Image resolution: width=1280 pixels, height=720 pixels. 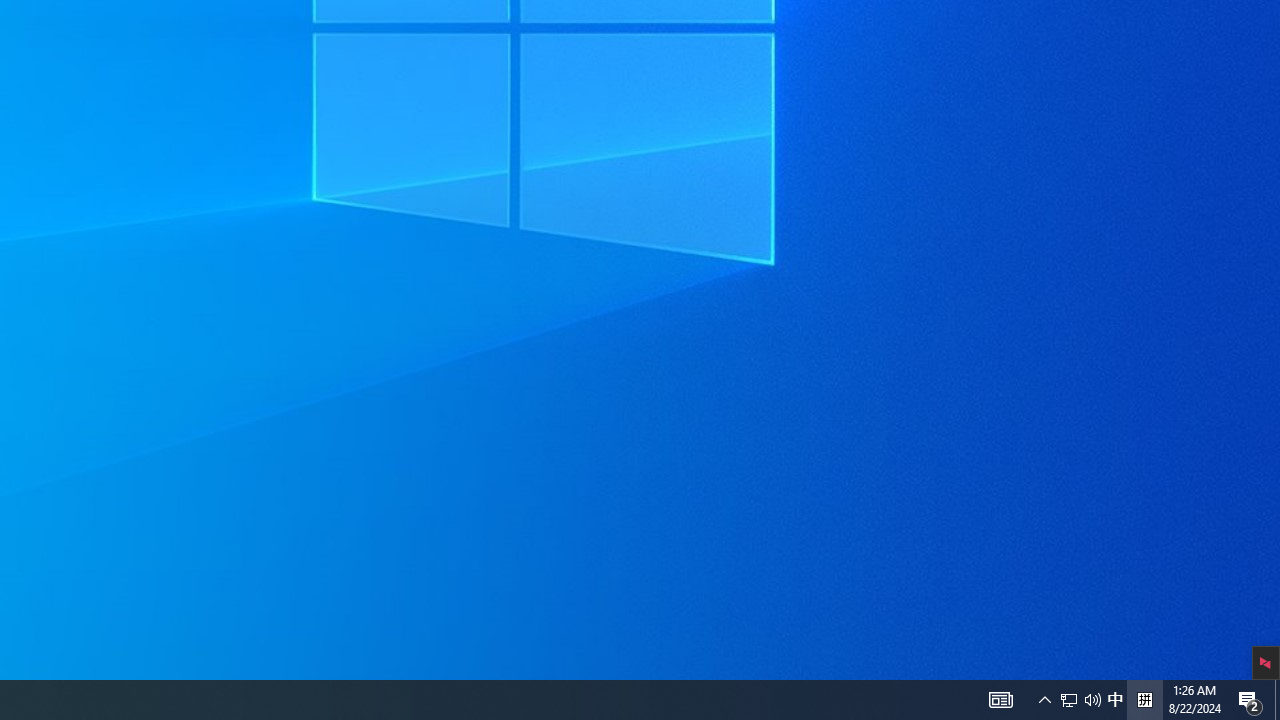 What do you see at coordinates (1250, 700) in the screenshot?
I see `Tray Input Indicator - Chinese (Simplified, China)` at bounding box center [1250, 700].